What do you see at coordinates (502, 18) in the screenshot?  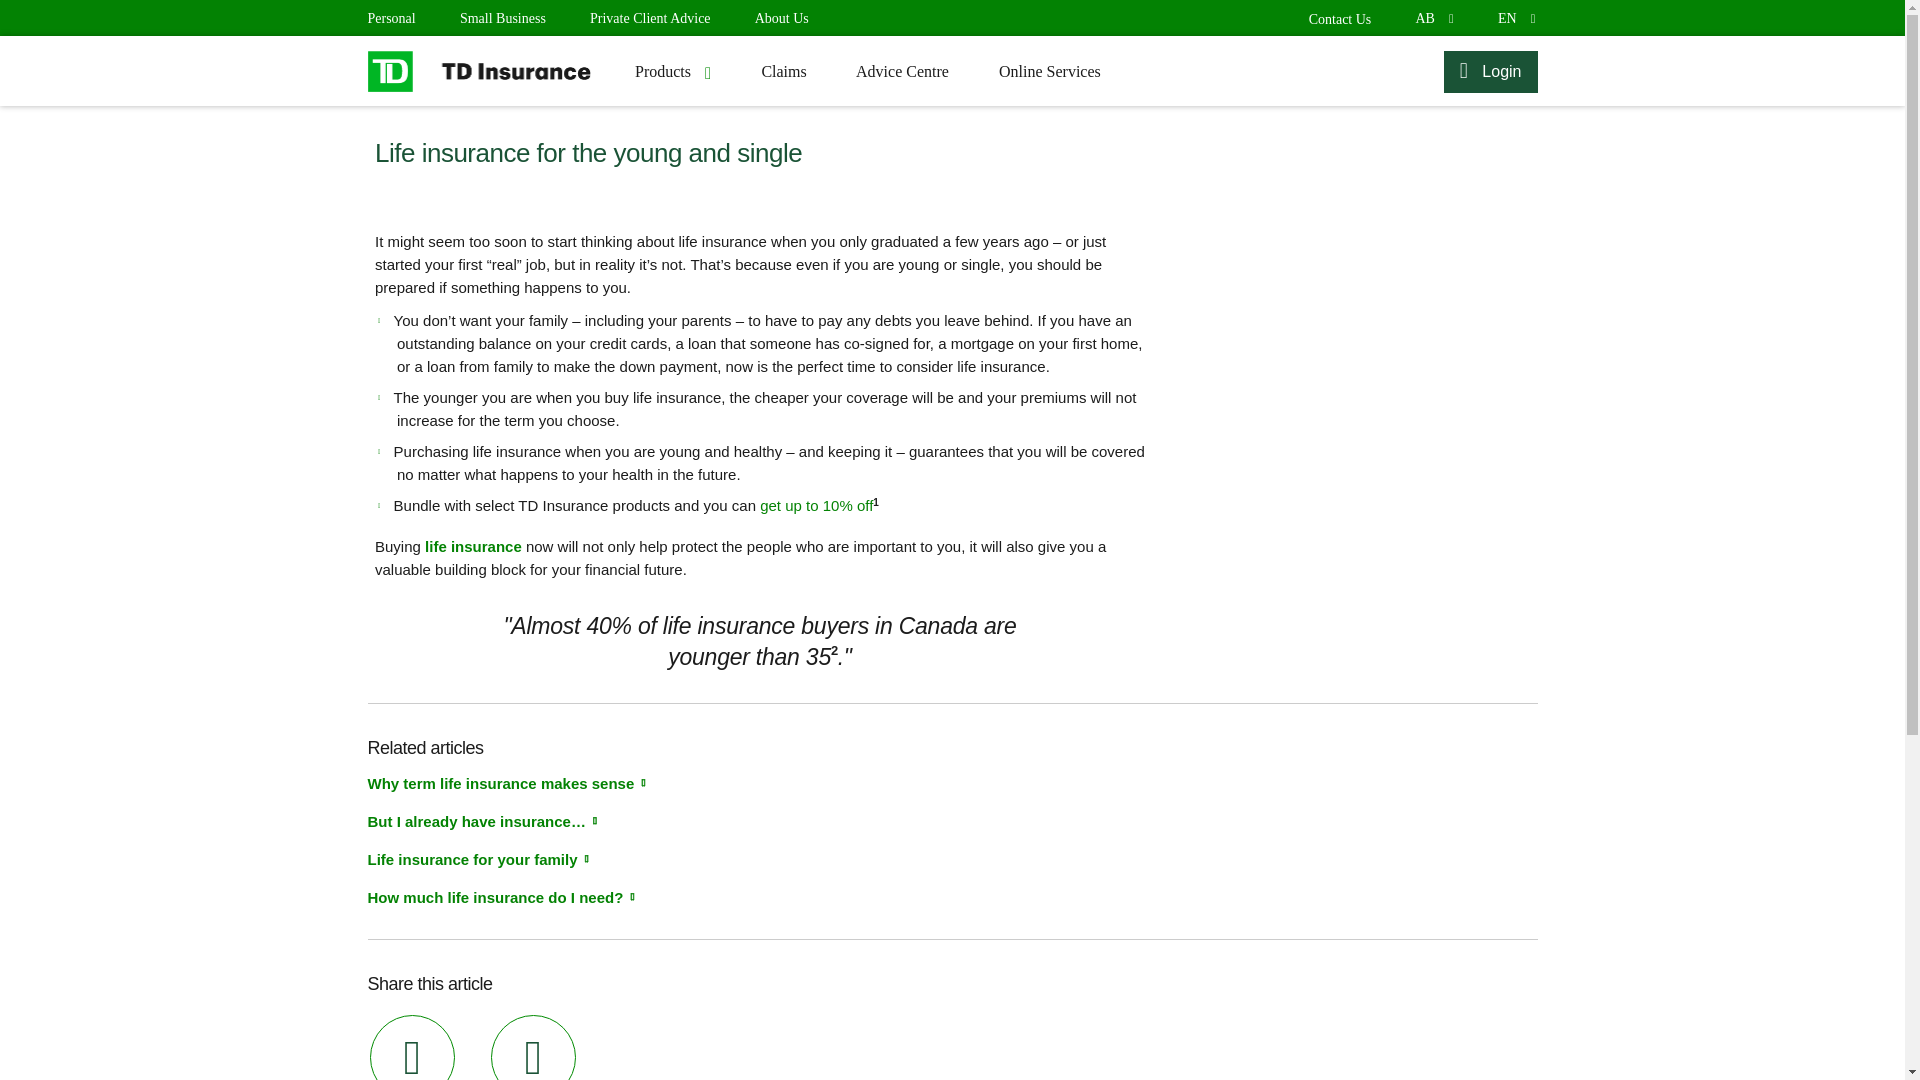 I see `Small Business` at bounding box center [502, 18].